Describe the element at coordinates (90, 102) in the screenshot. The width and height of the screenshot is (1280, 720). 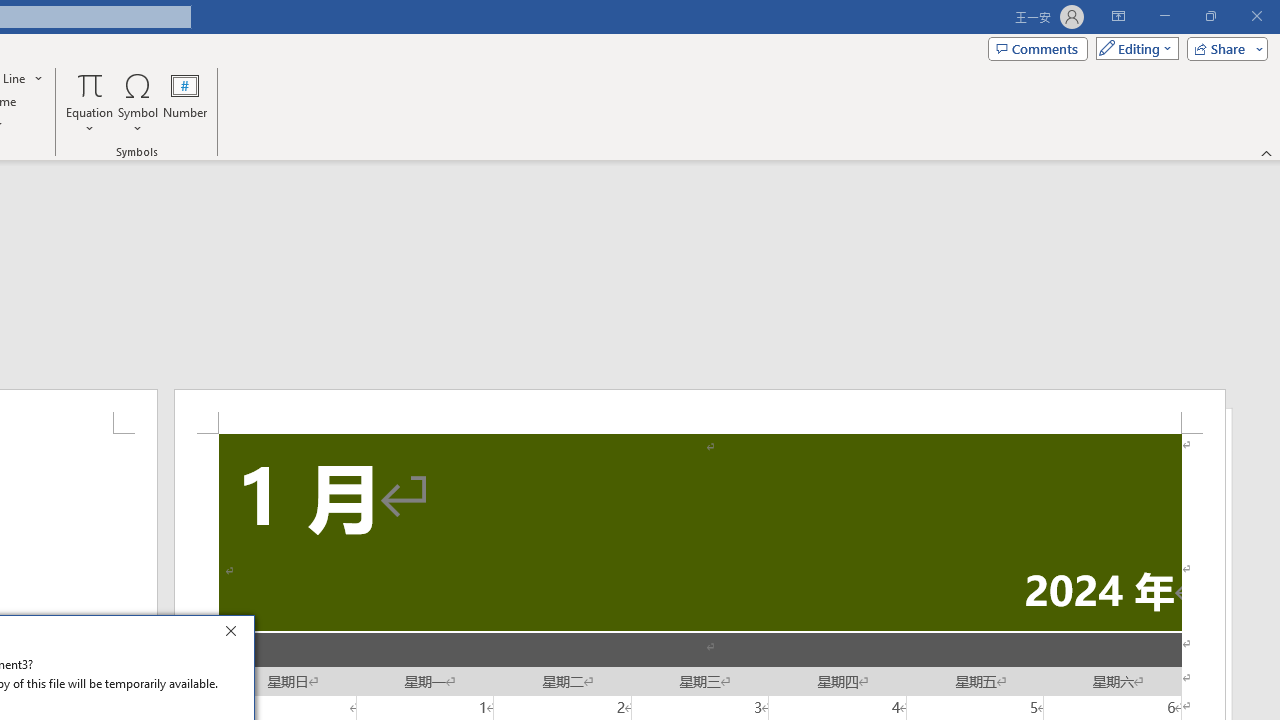
I see `Equation` at that location.